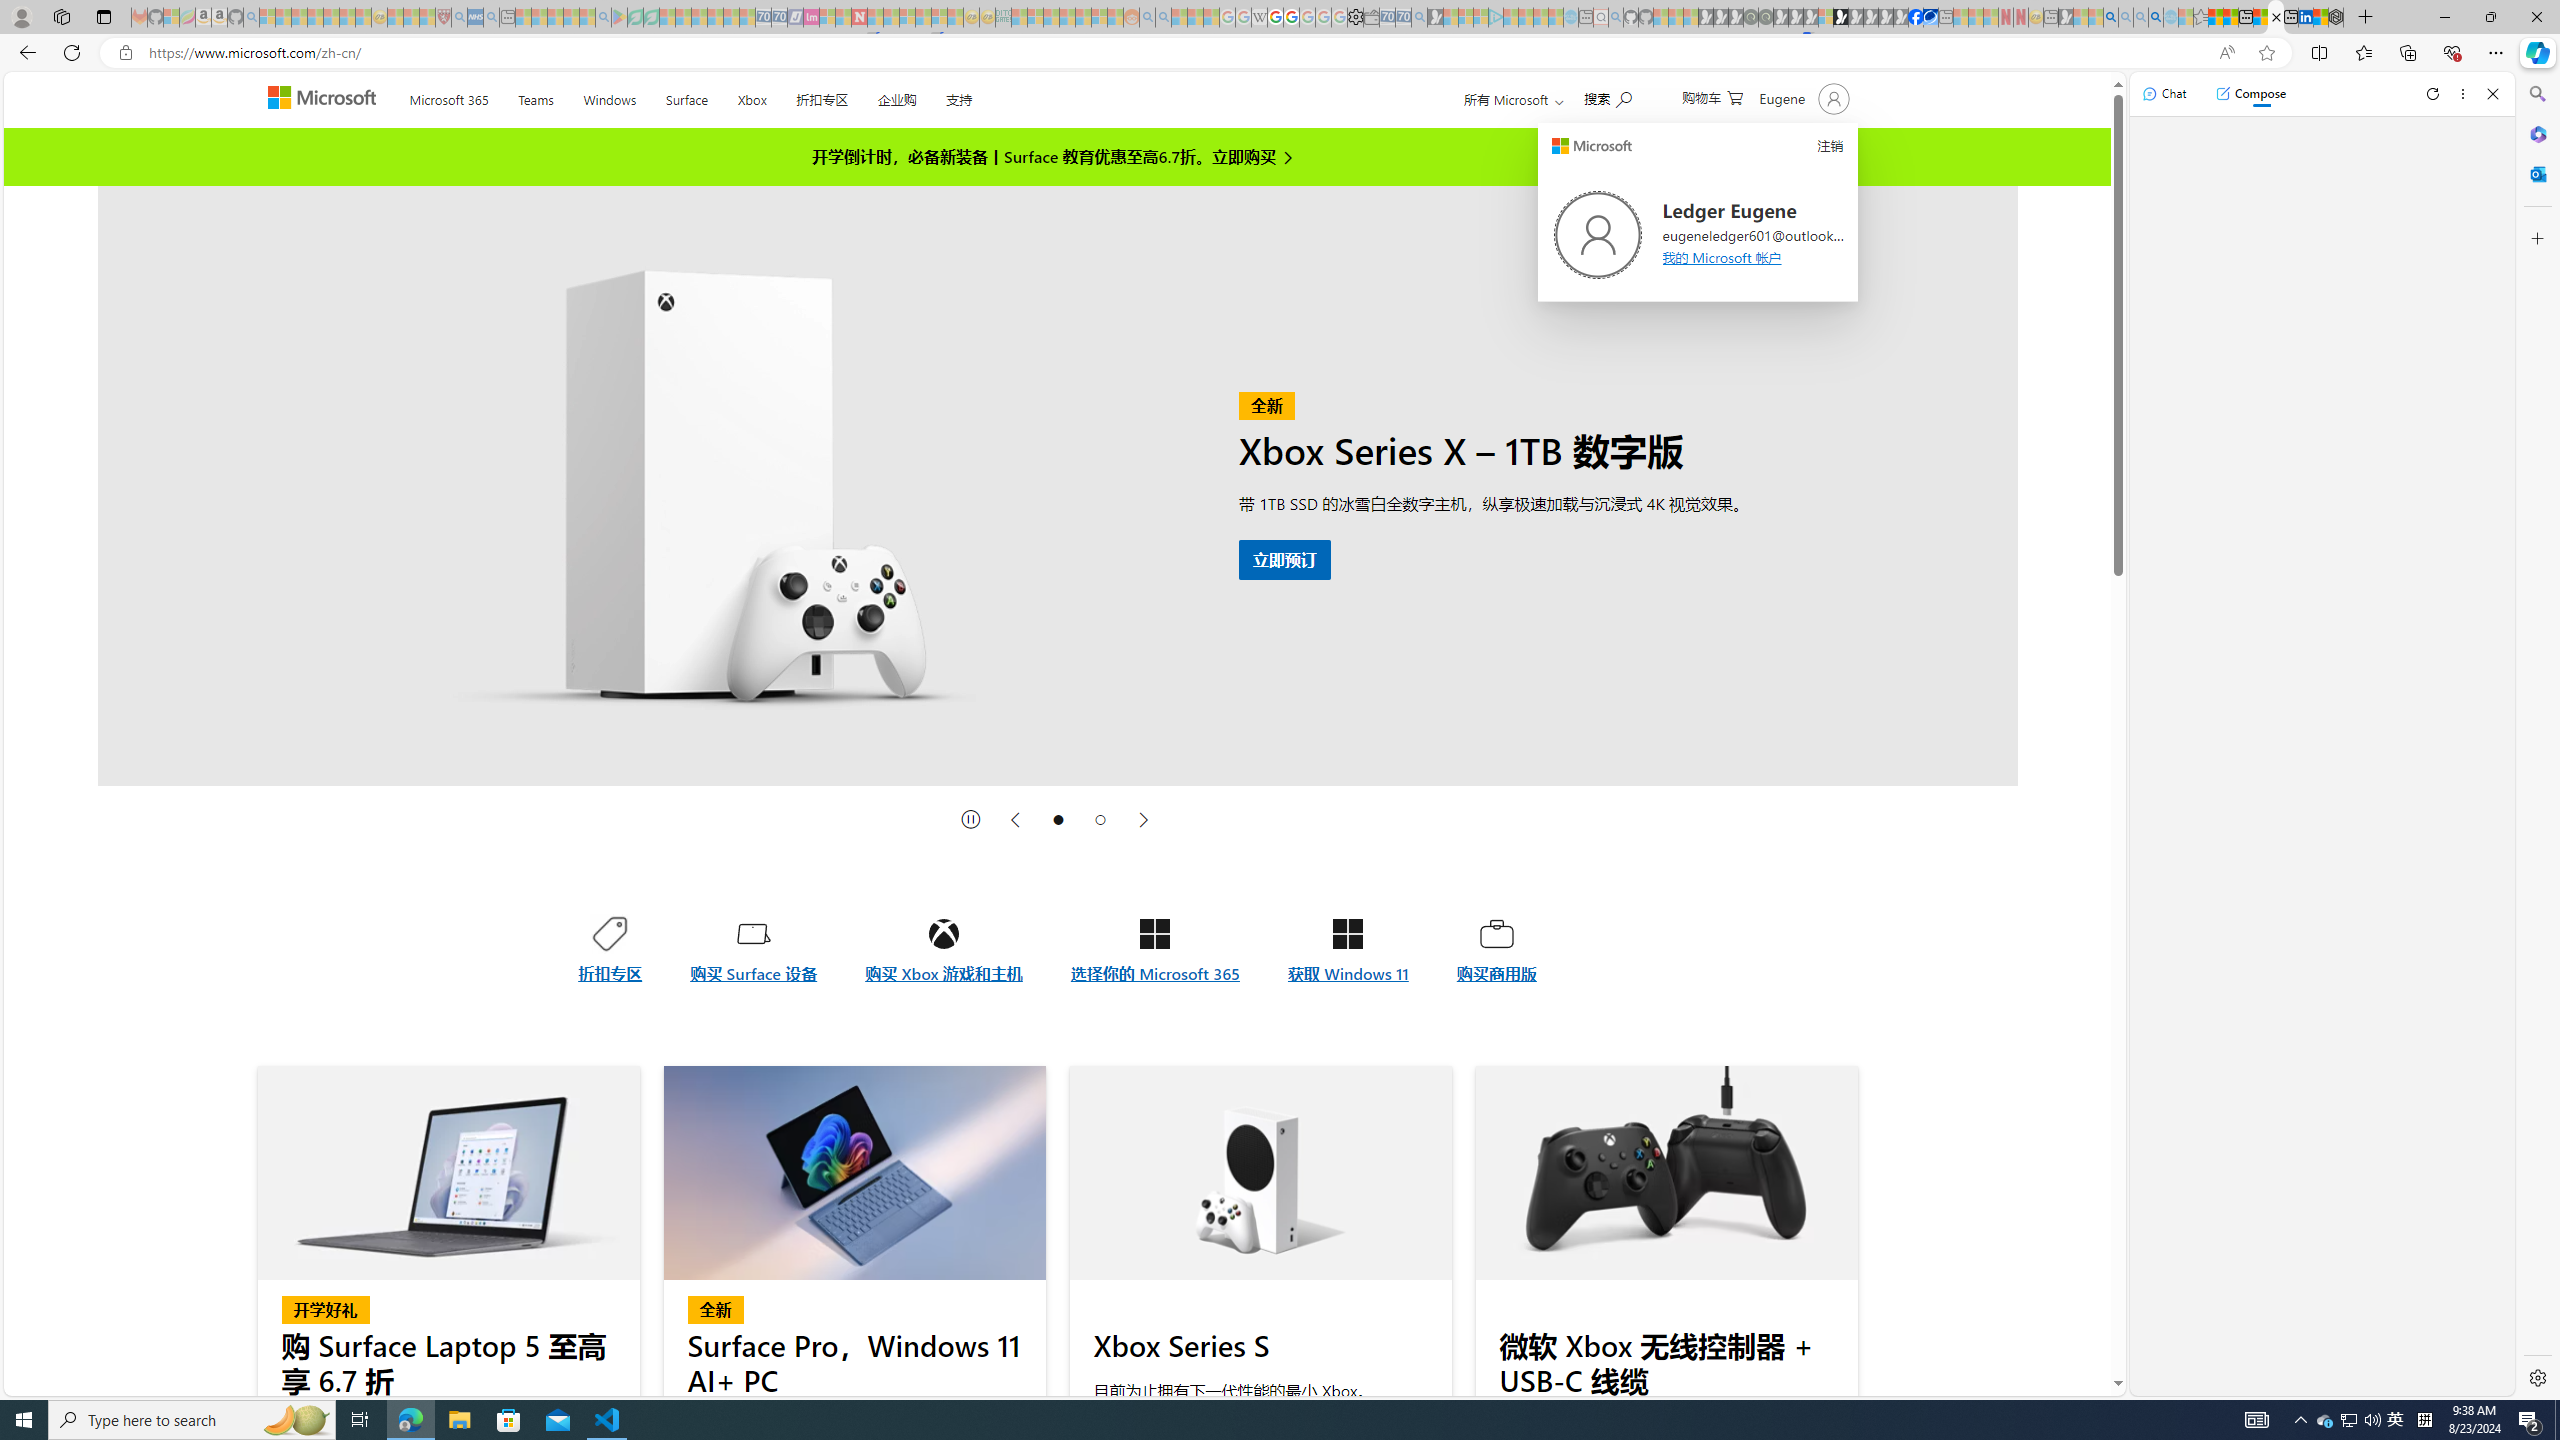  Describe the element at coordinates (1766, 17) in the screenshot. I see `Future Focus Report 2024 - Sleeping` at that location.